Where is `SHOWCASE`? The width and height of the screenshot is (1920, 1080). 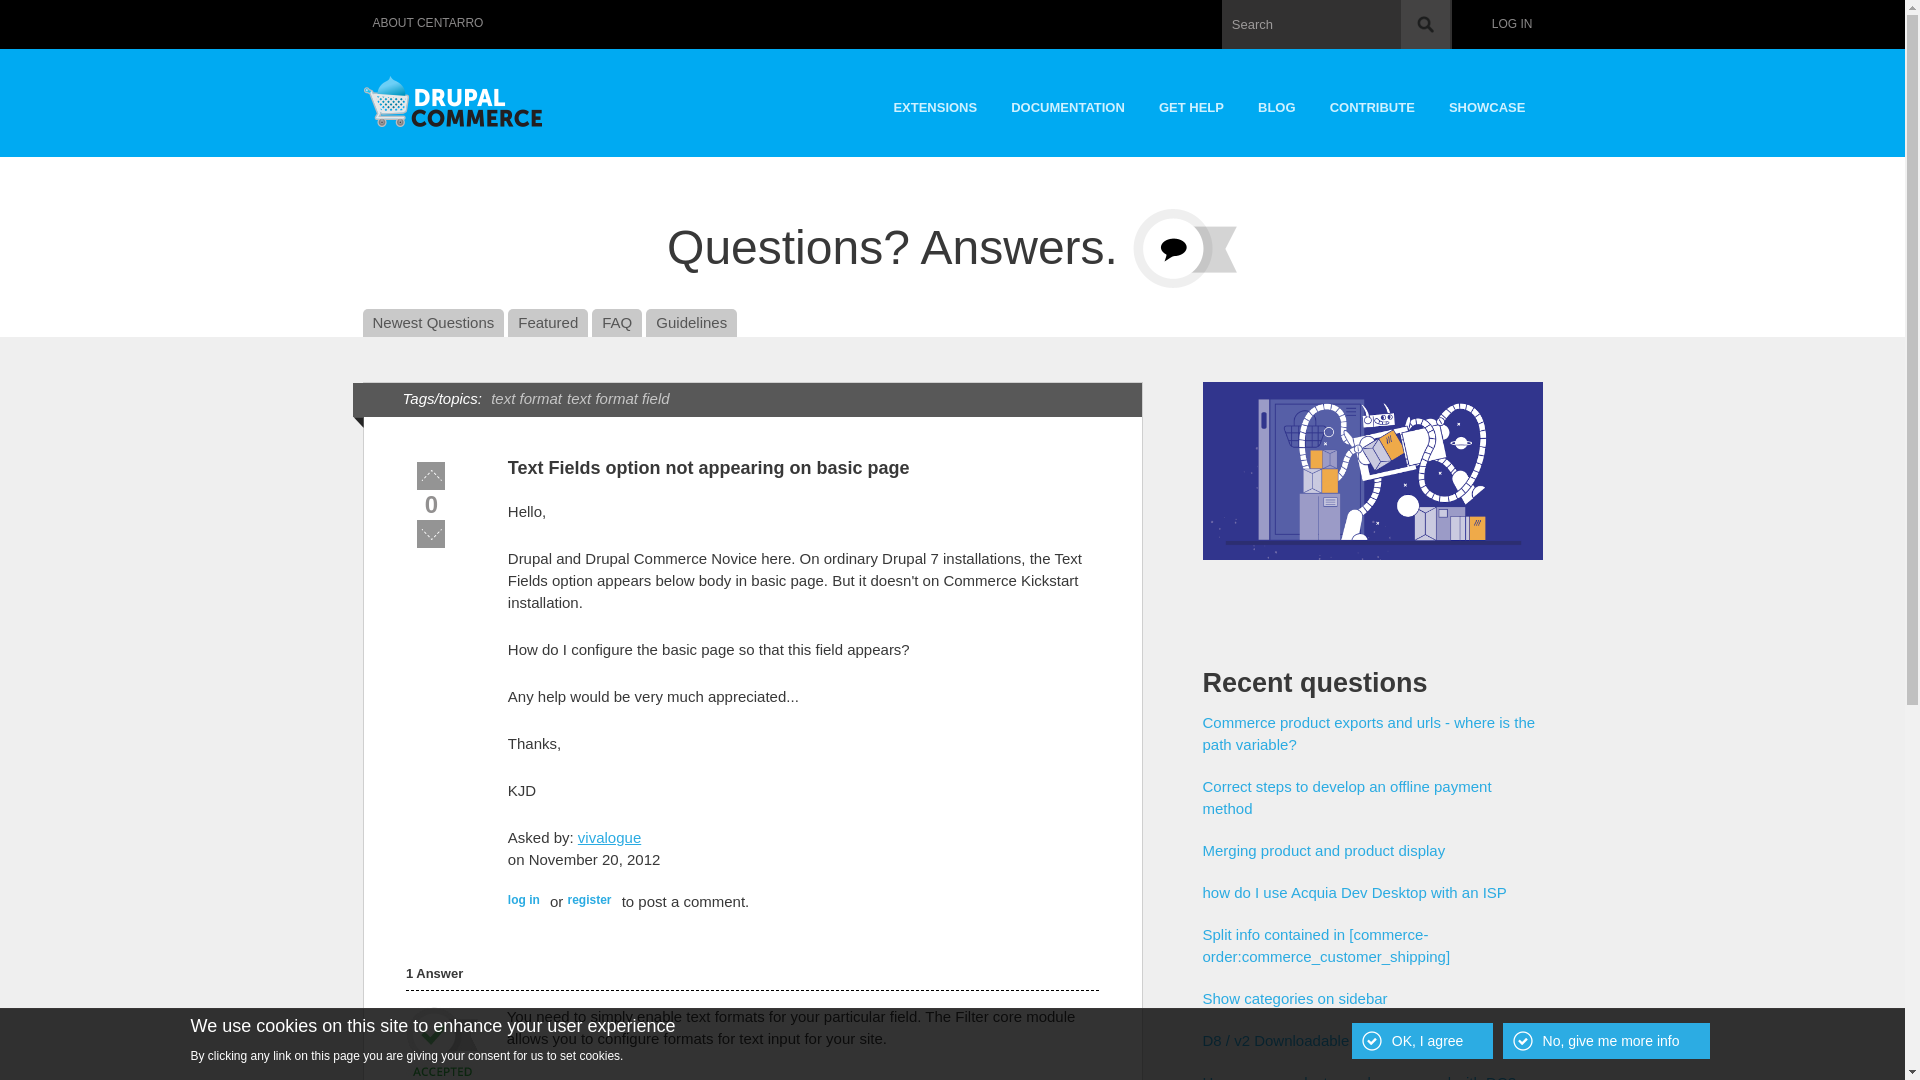 SHOWCASE is located at coordinates (1488, 102).